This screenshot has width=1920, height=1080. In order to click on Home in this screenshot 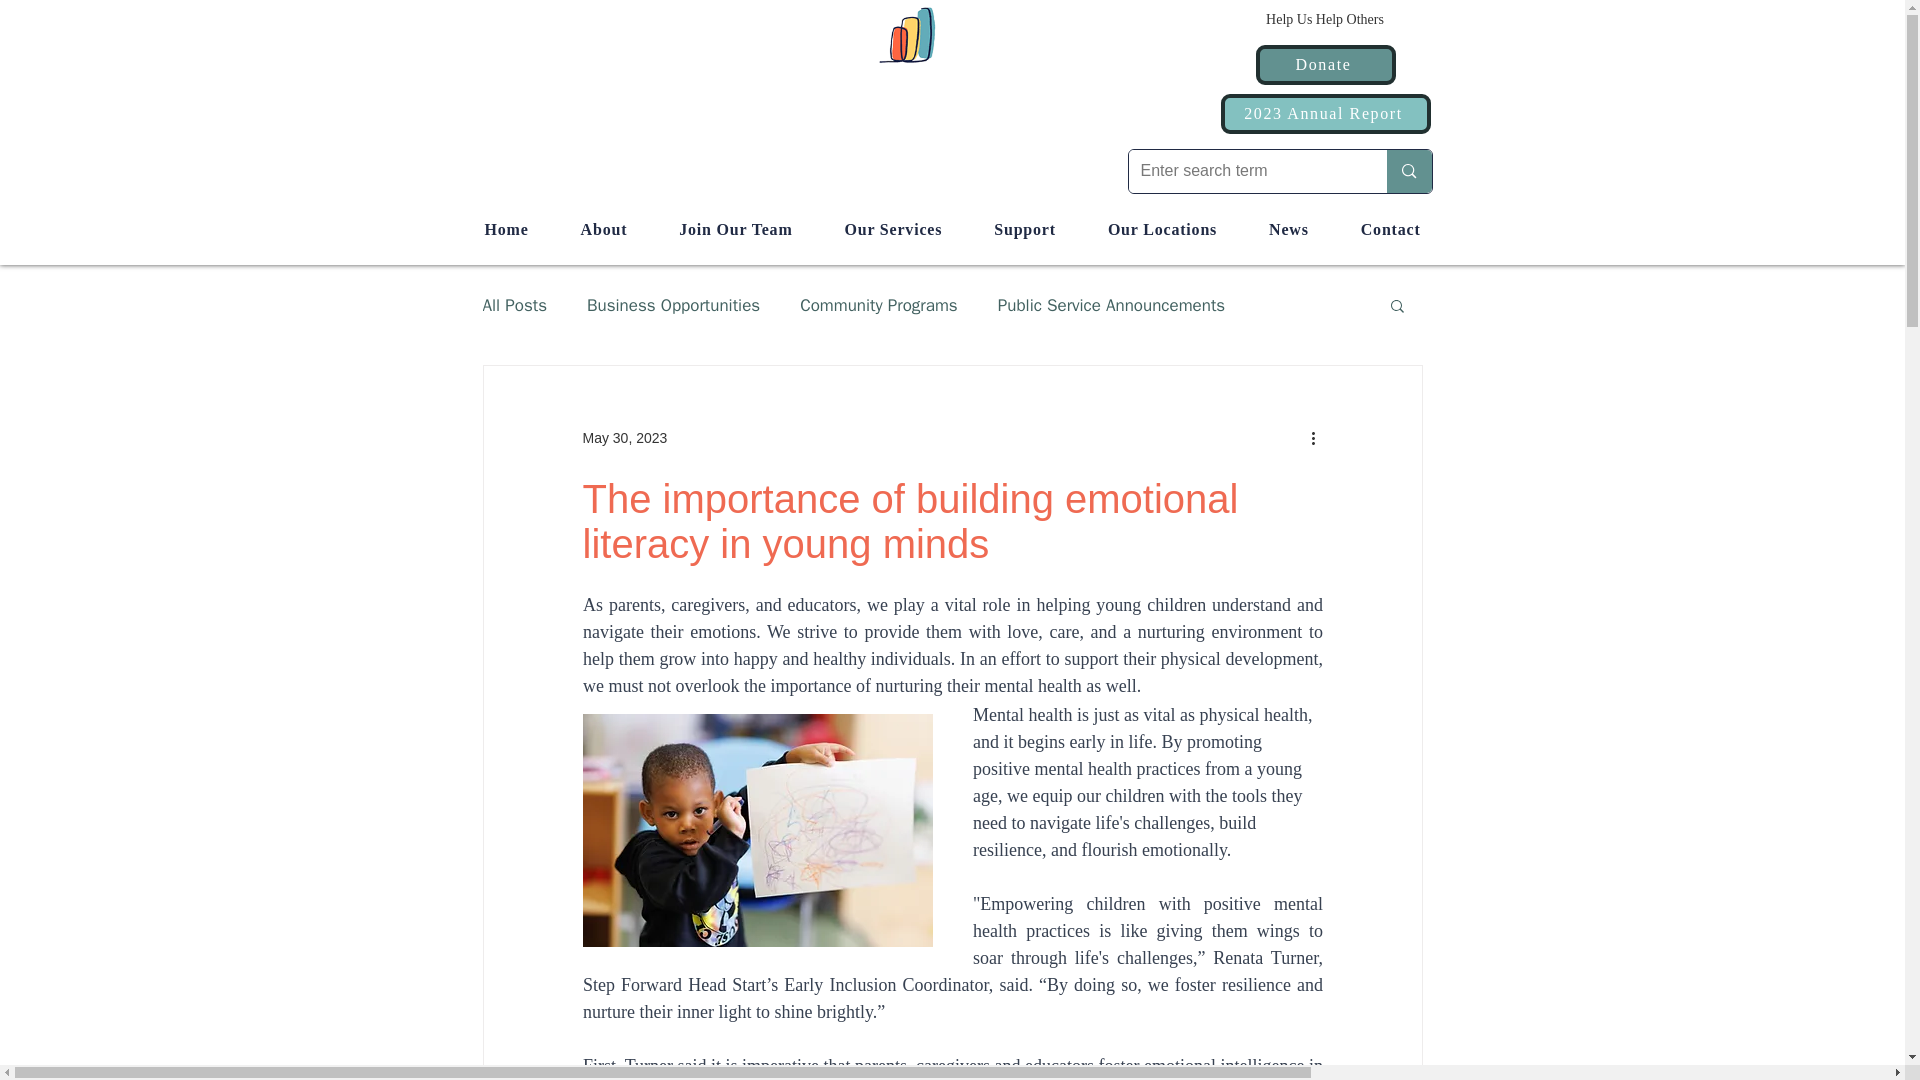, I will do `click(506, 230)`.